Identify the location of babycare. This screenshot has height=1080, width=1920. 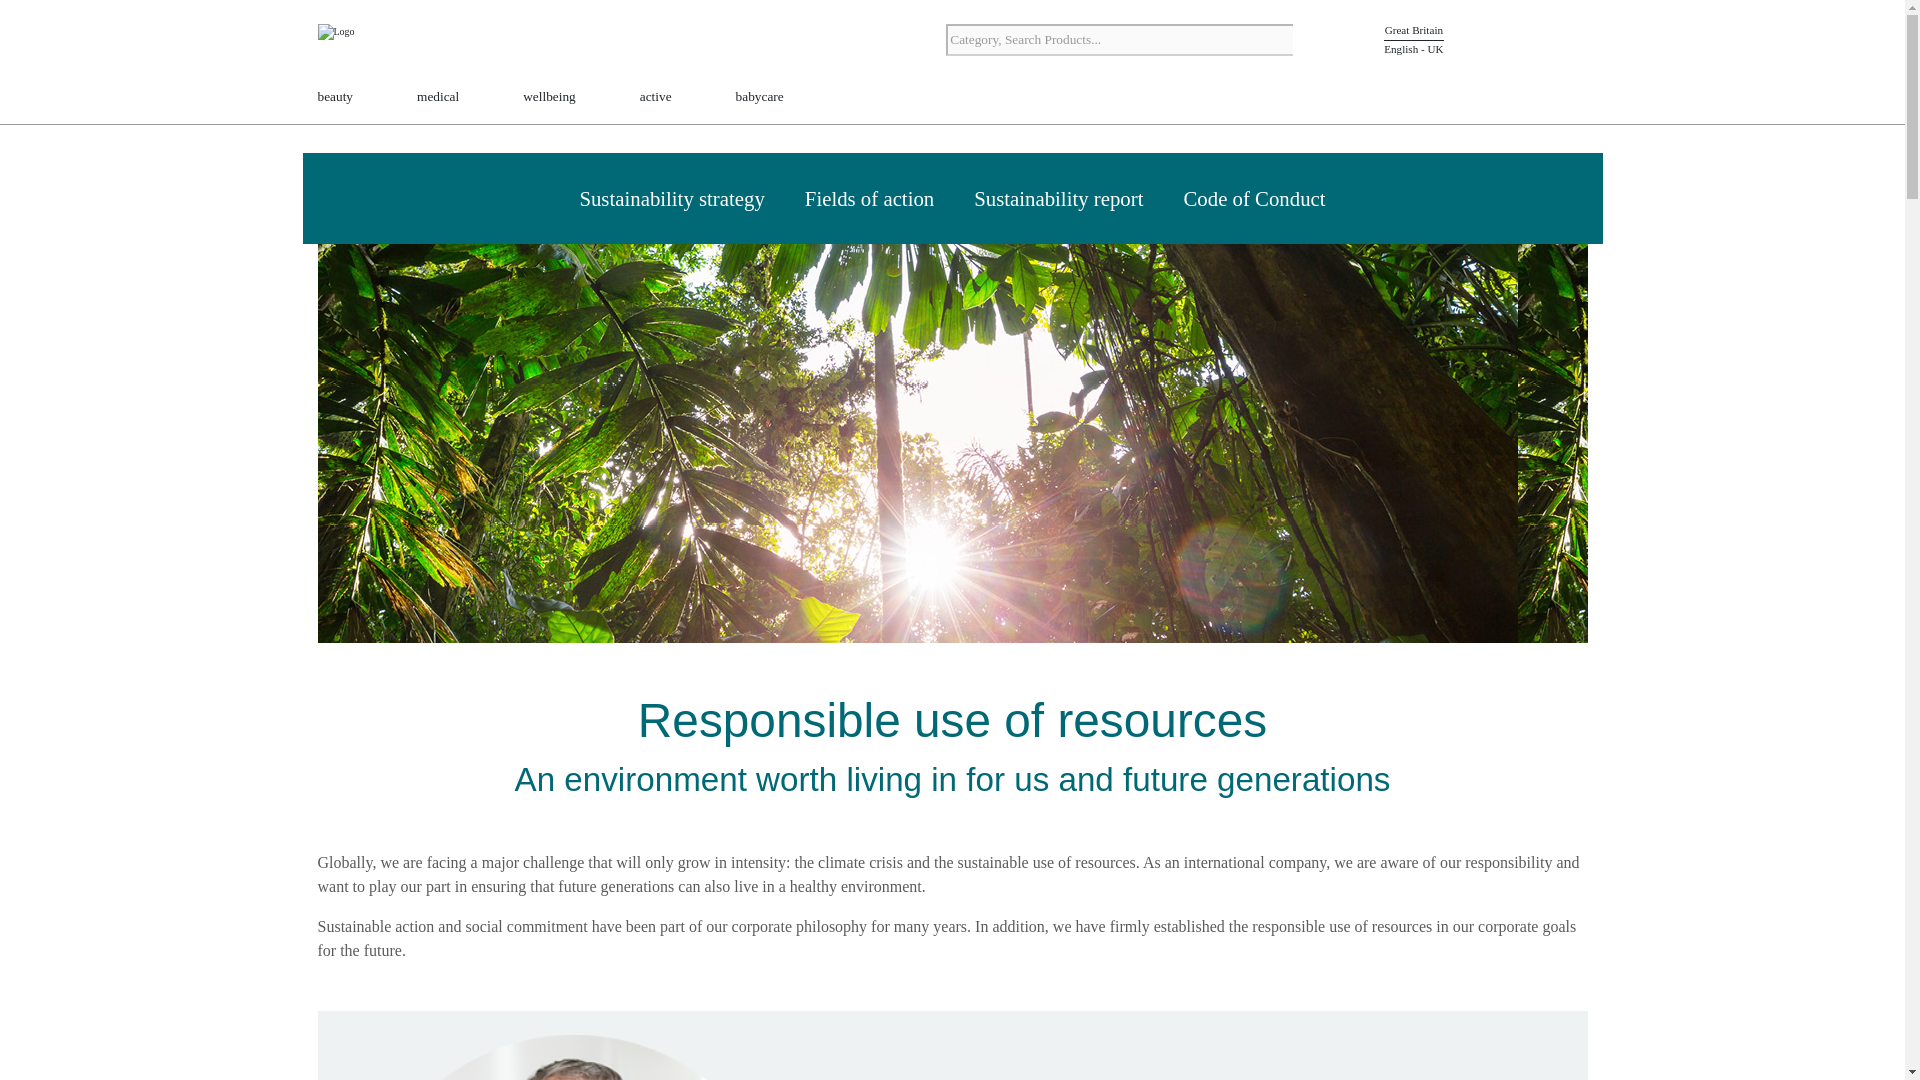
(759, 98).